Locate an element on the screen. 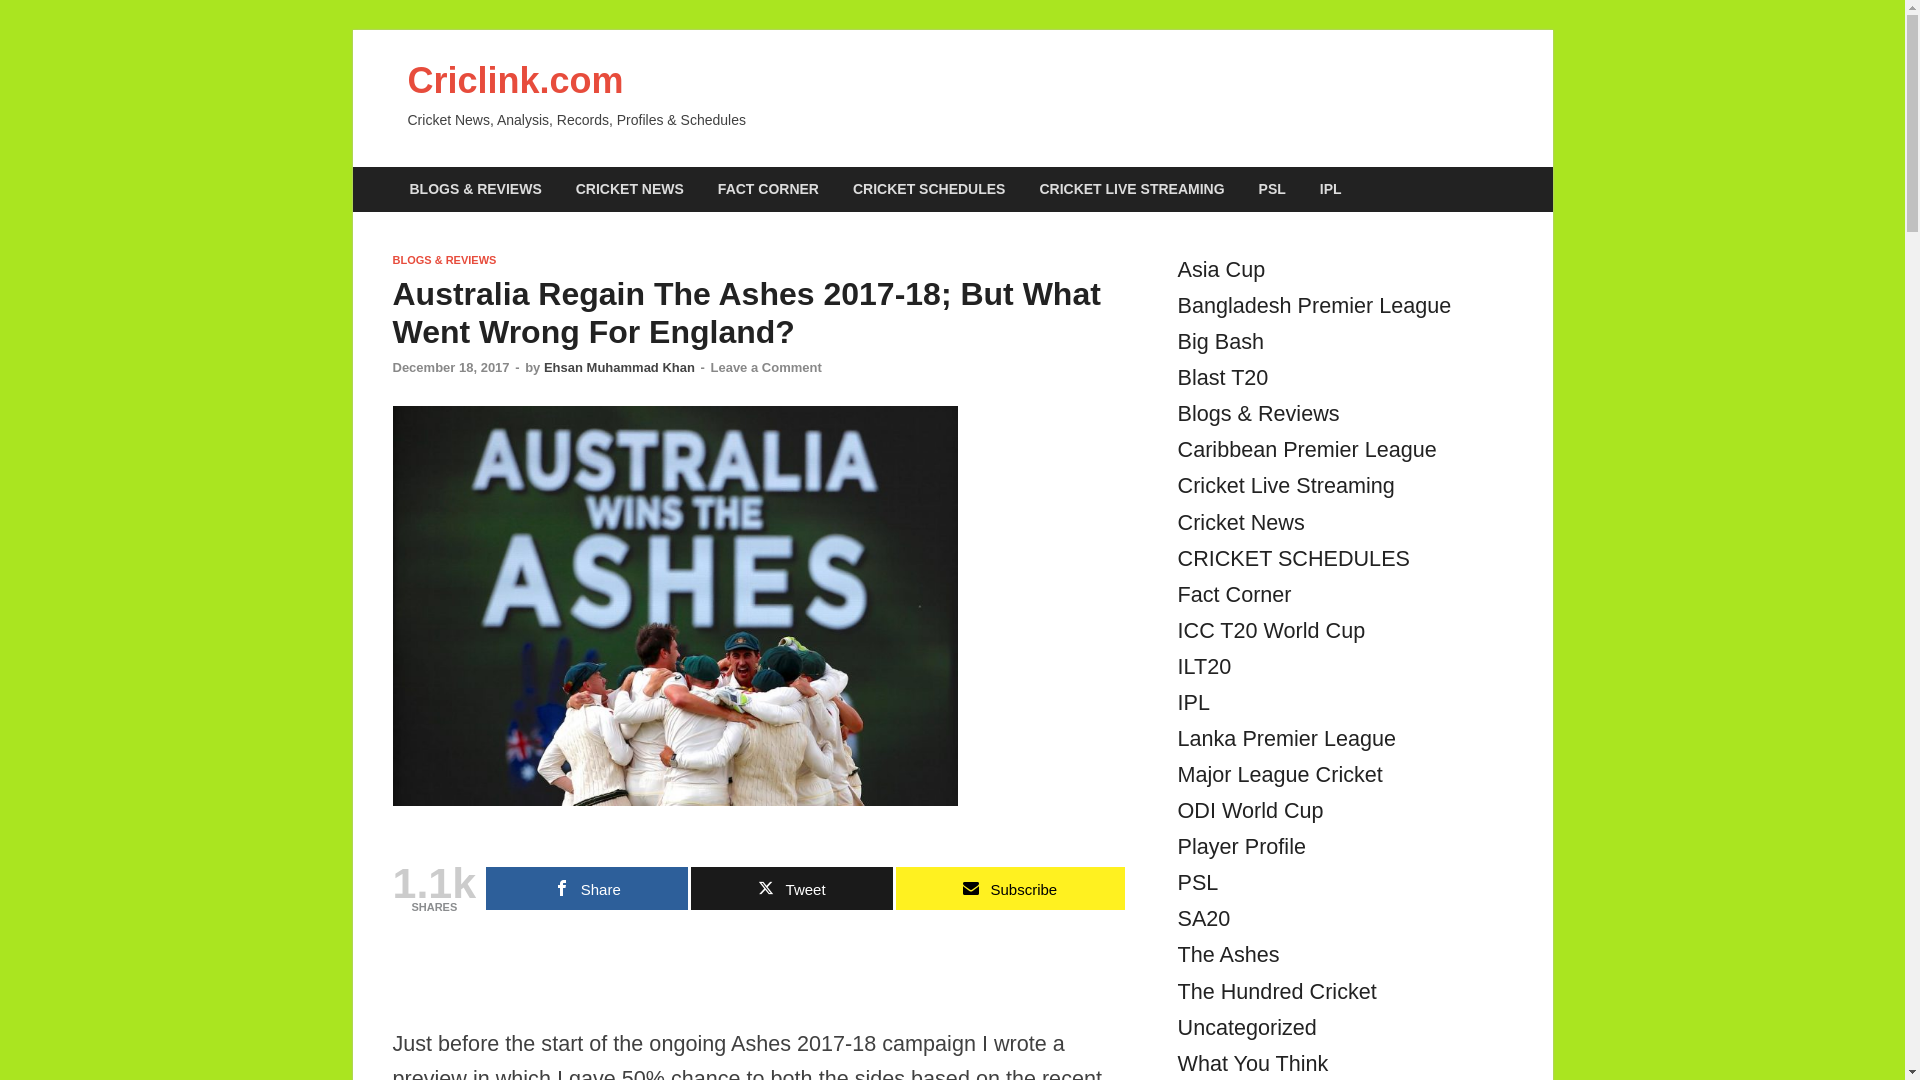 This screenshot has height=1080, width=1920. December 18, 2017 is located at coordinates (450, 366).